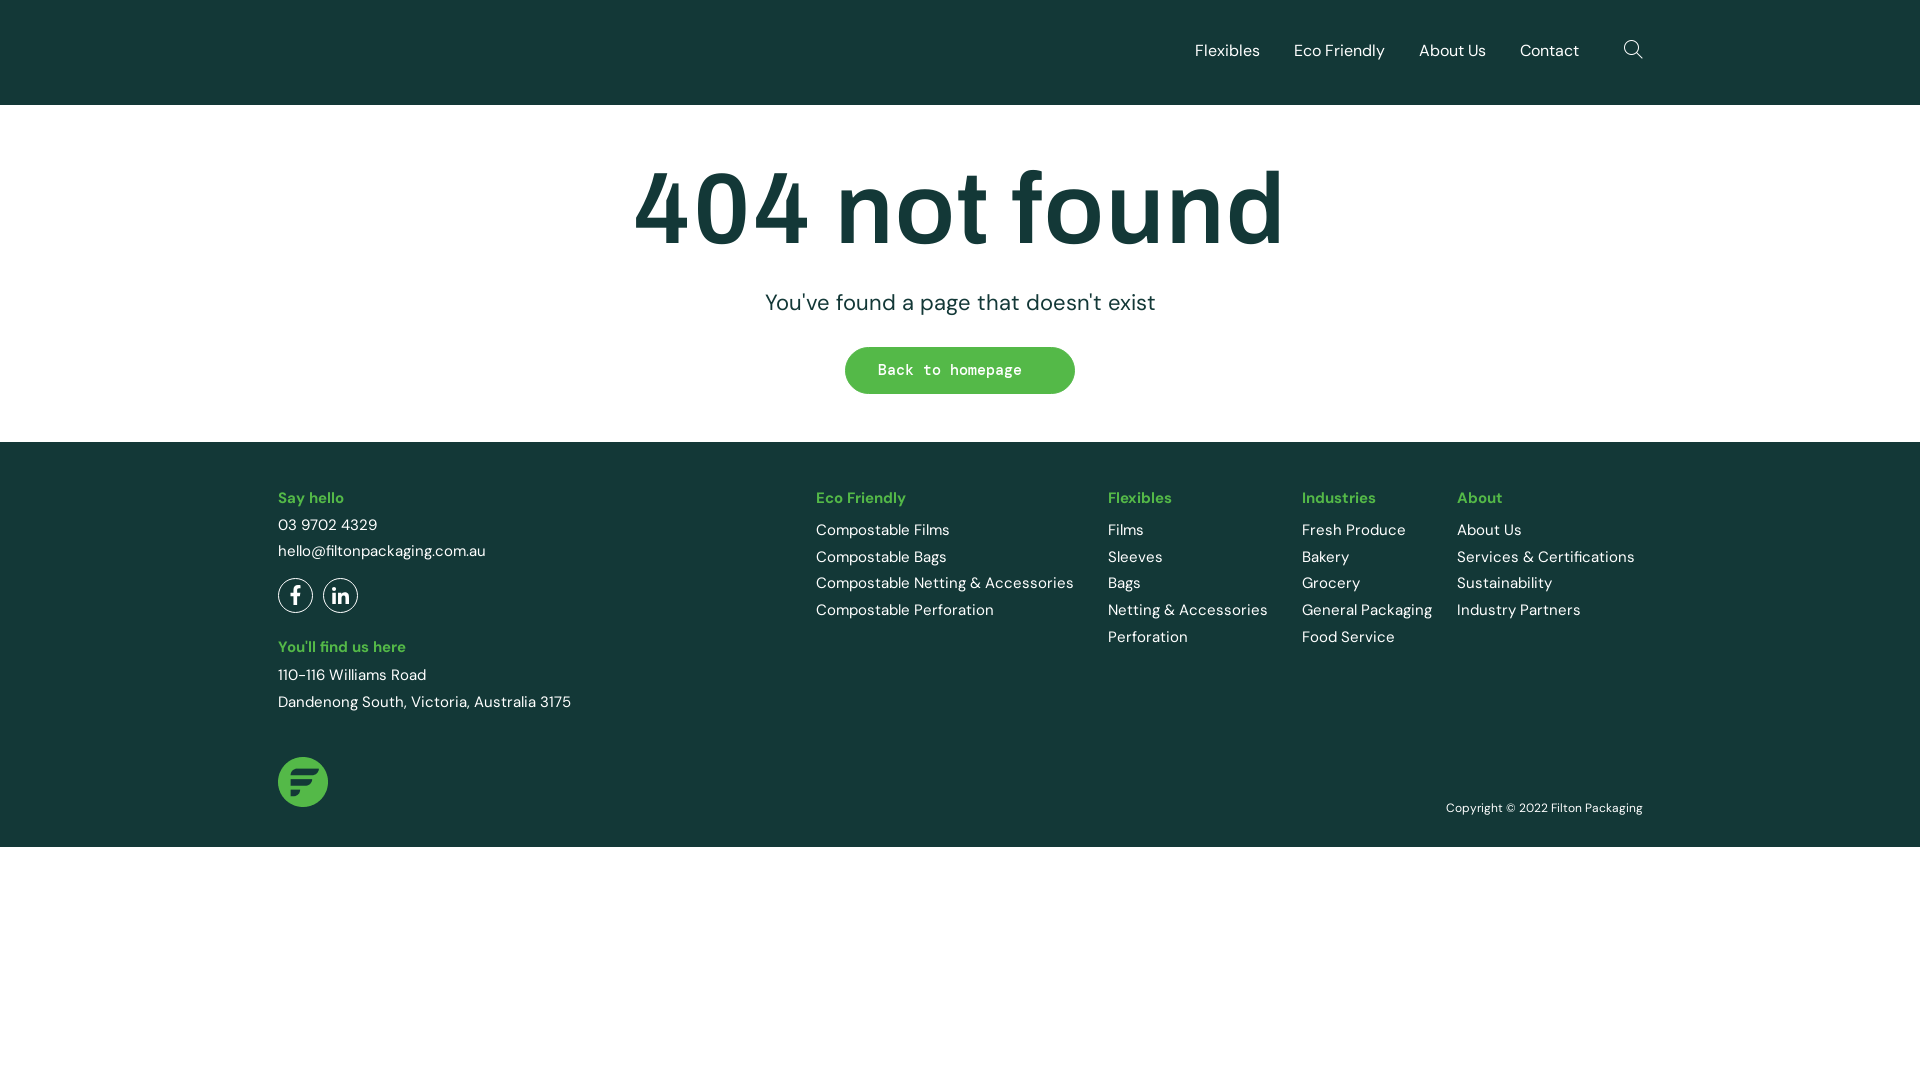 This screenshot has height=1080, width=1920. I want to click on Grocery, so click(1331, 583).